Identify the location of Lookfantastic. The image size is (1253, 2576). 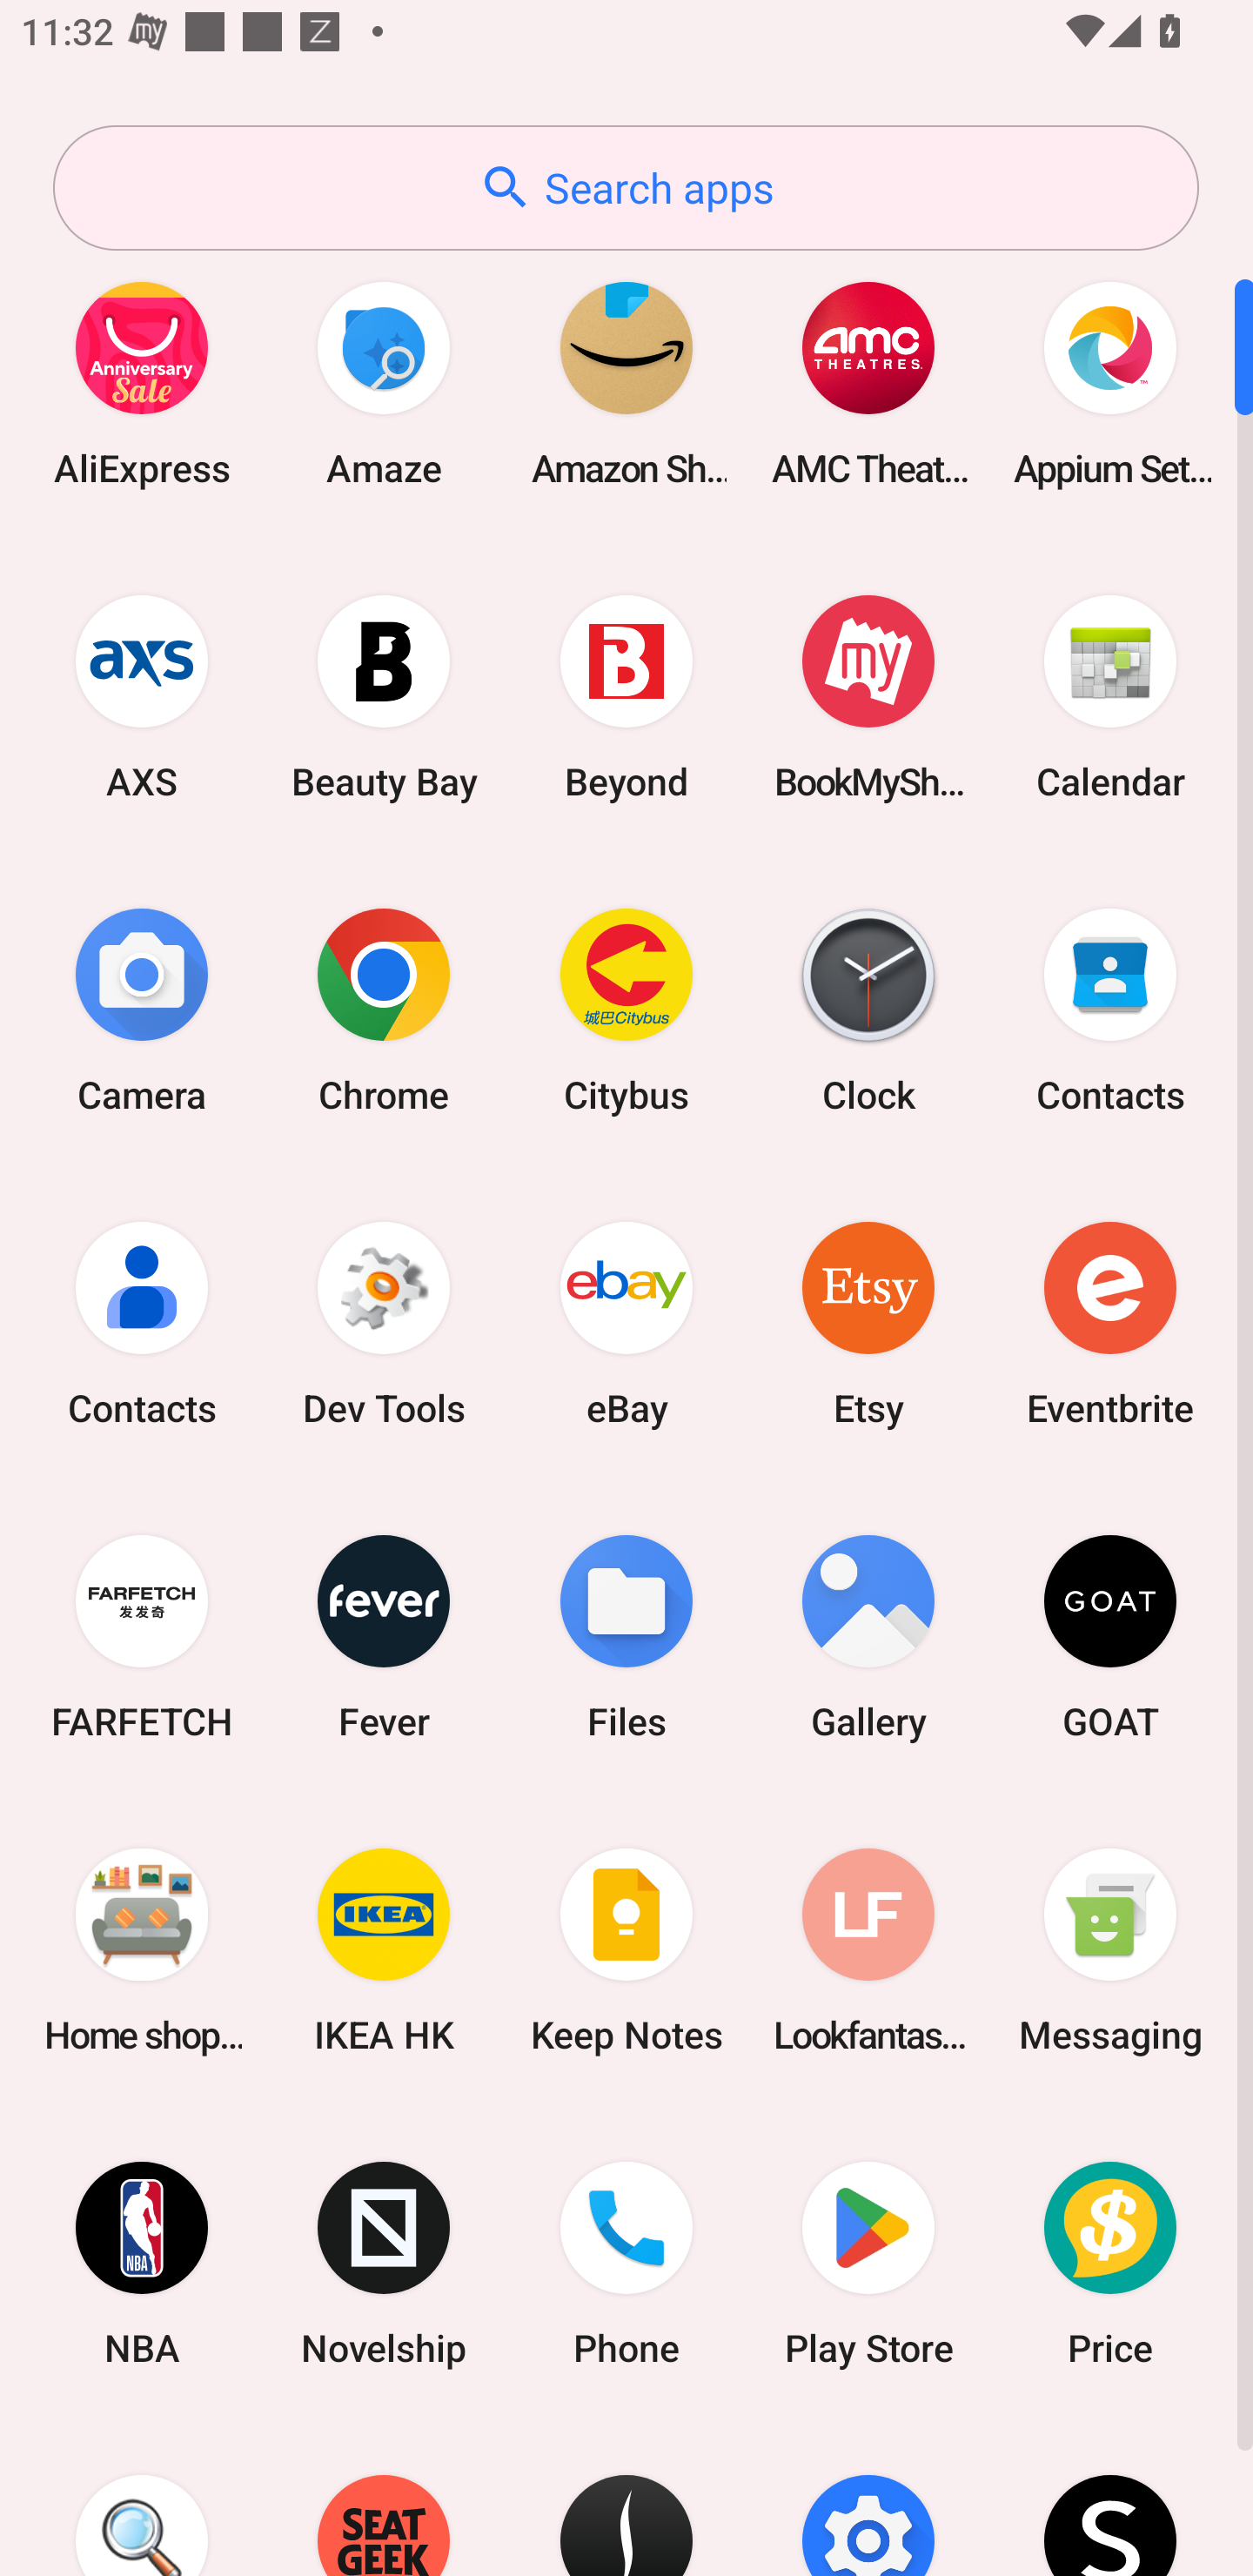
(868, 1949).